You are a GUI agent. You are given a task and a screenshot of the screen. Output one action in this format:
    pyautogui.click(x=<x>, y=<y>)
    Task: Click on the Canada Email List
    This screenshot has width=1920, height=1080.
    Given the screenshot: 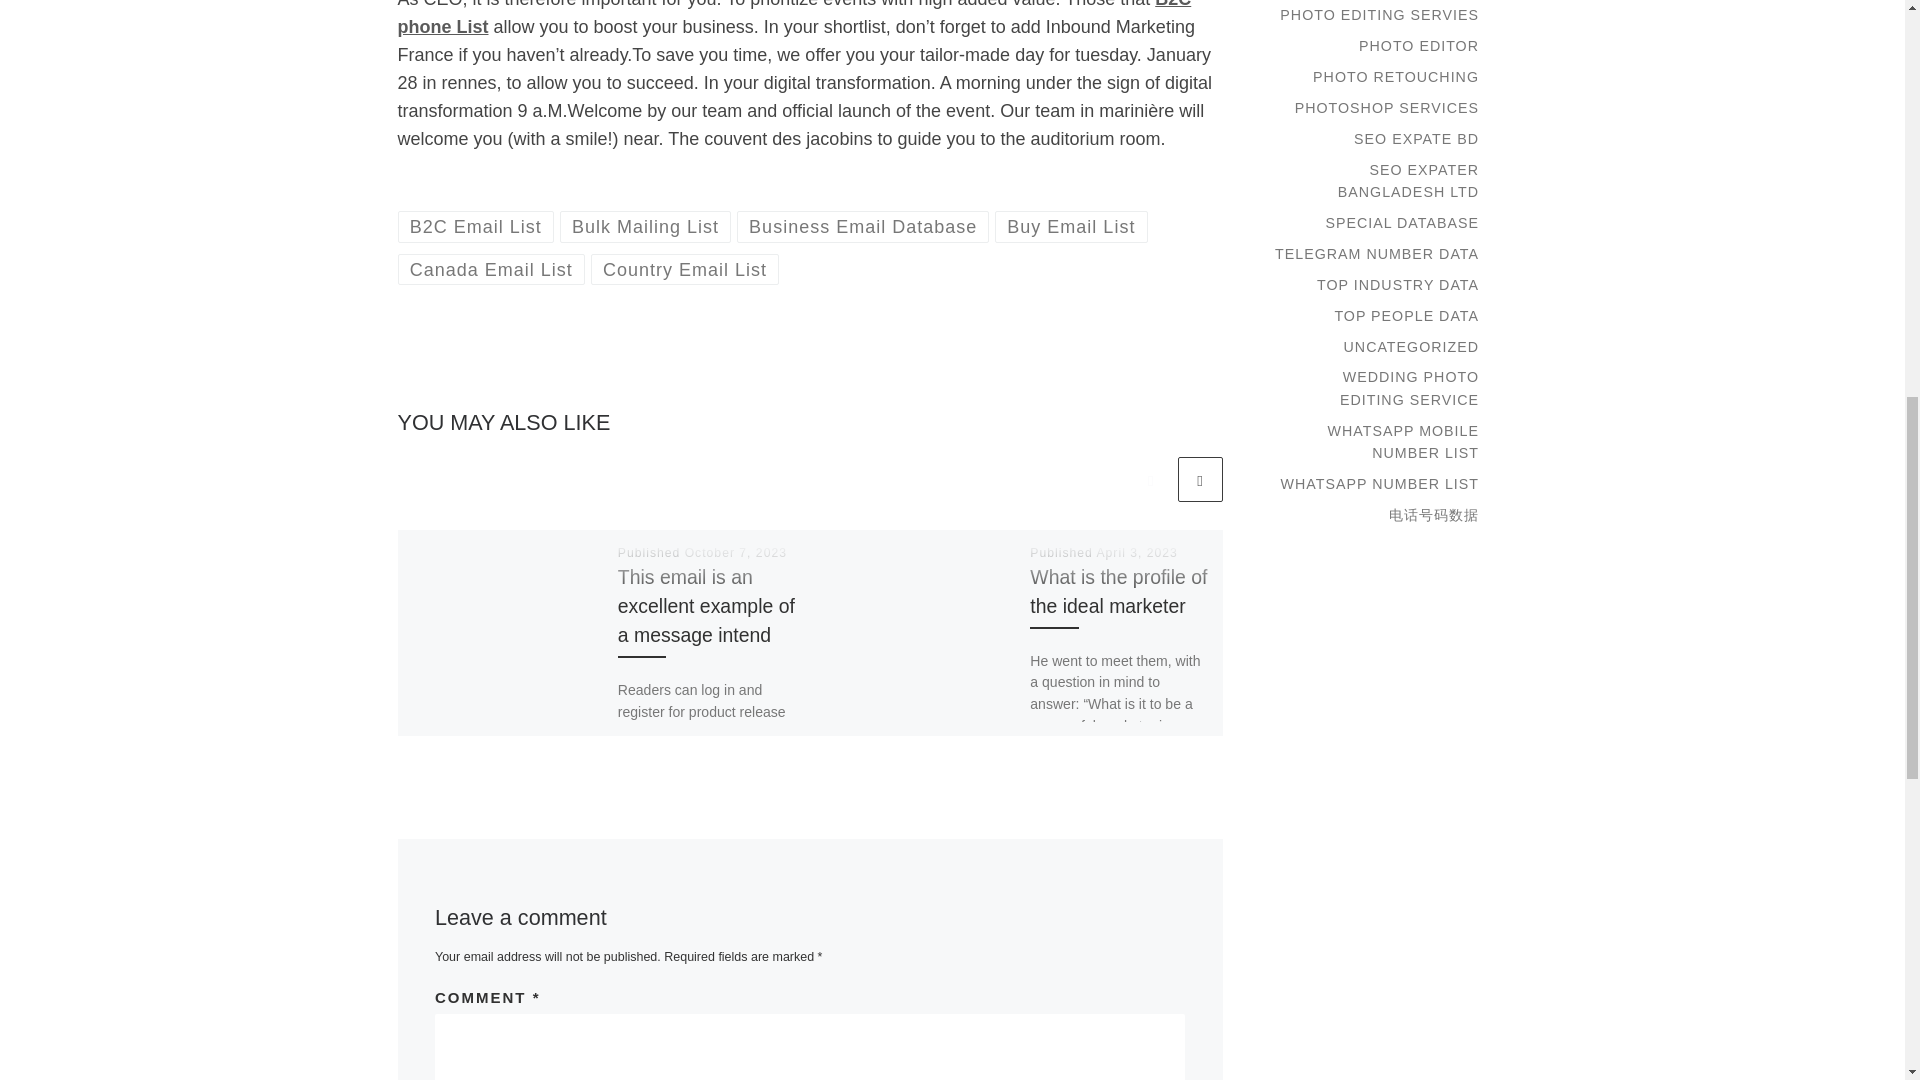 What is the action you would take?
    pyautogui.click(x=491, y=269)
    